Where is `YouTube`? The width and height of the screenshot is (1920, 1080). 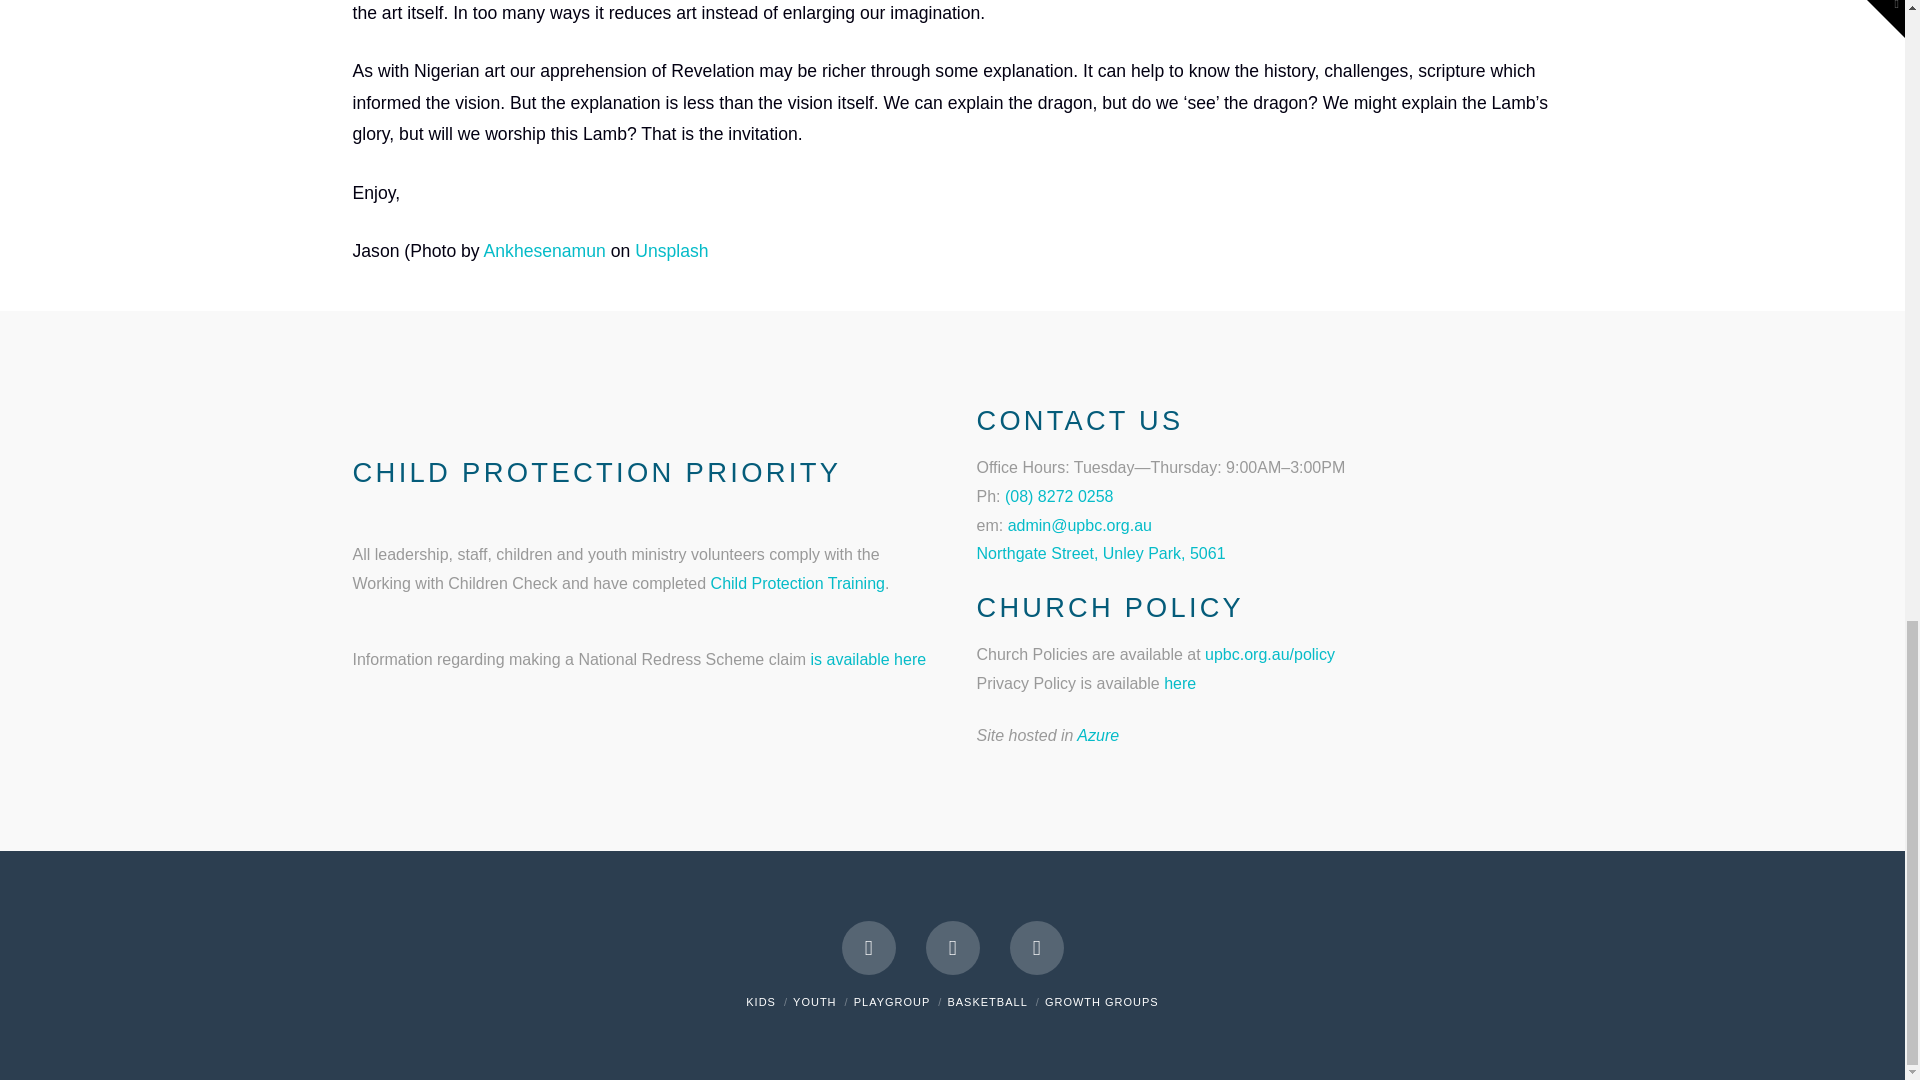
YouTube is located at coordinates (952, 948).